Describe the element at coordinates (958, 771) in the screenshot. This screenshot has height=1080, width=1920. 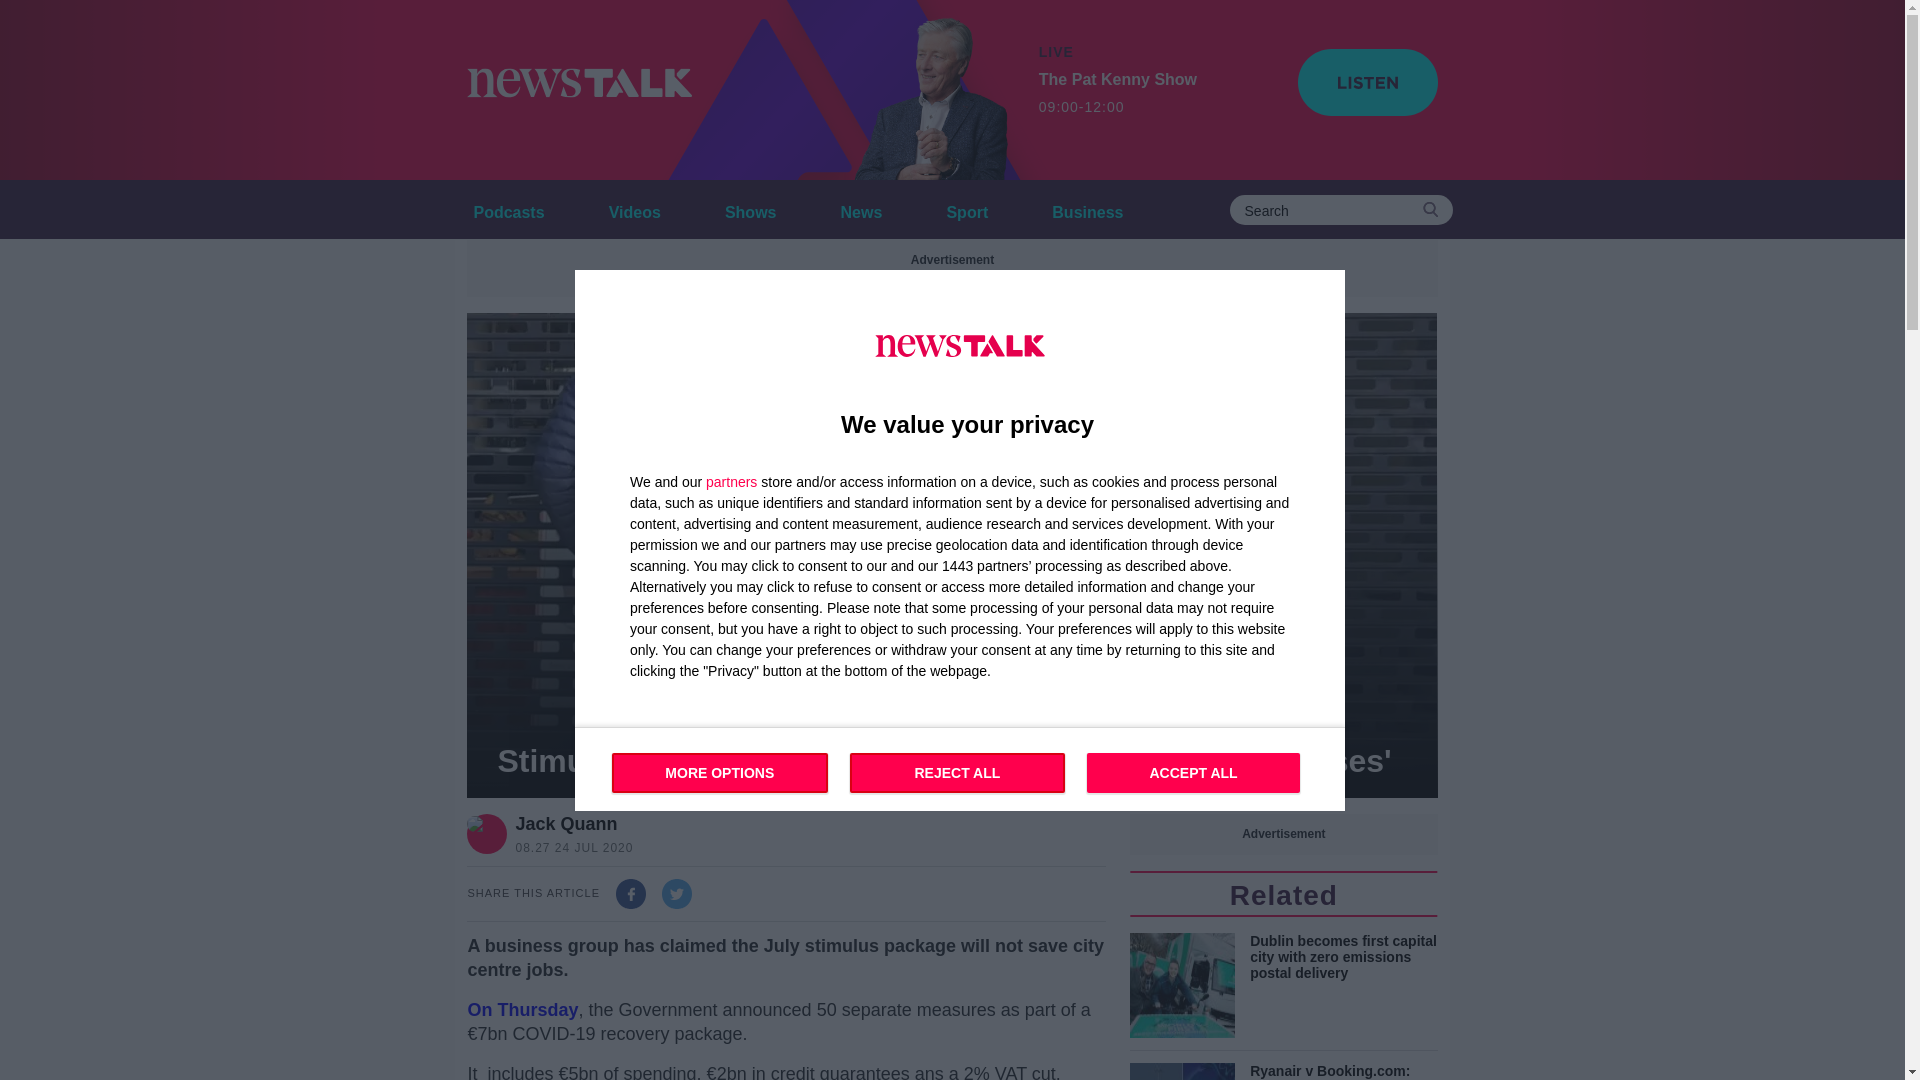
I see `REJECT ALL` at that location.